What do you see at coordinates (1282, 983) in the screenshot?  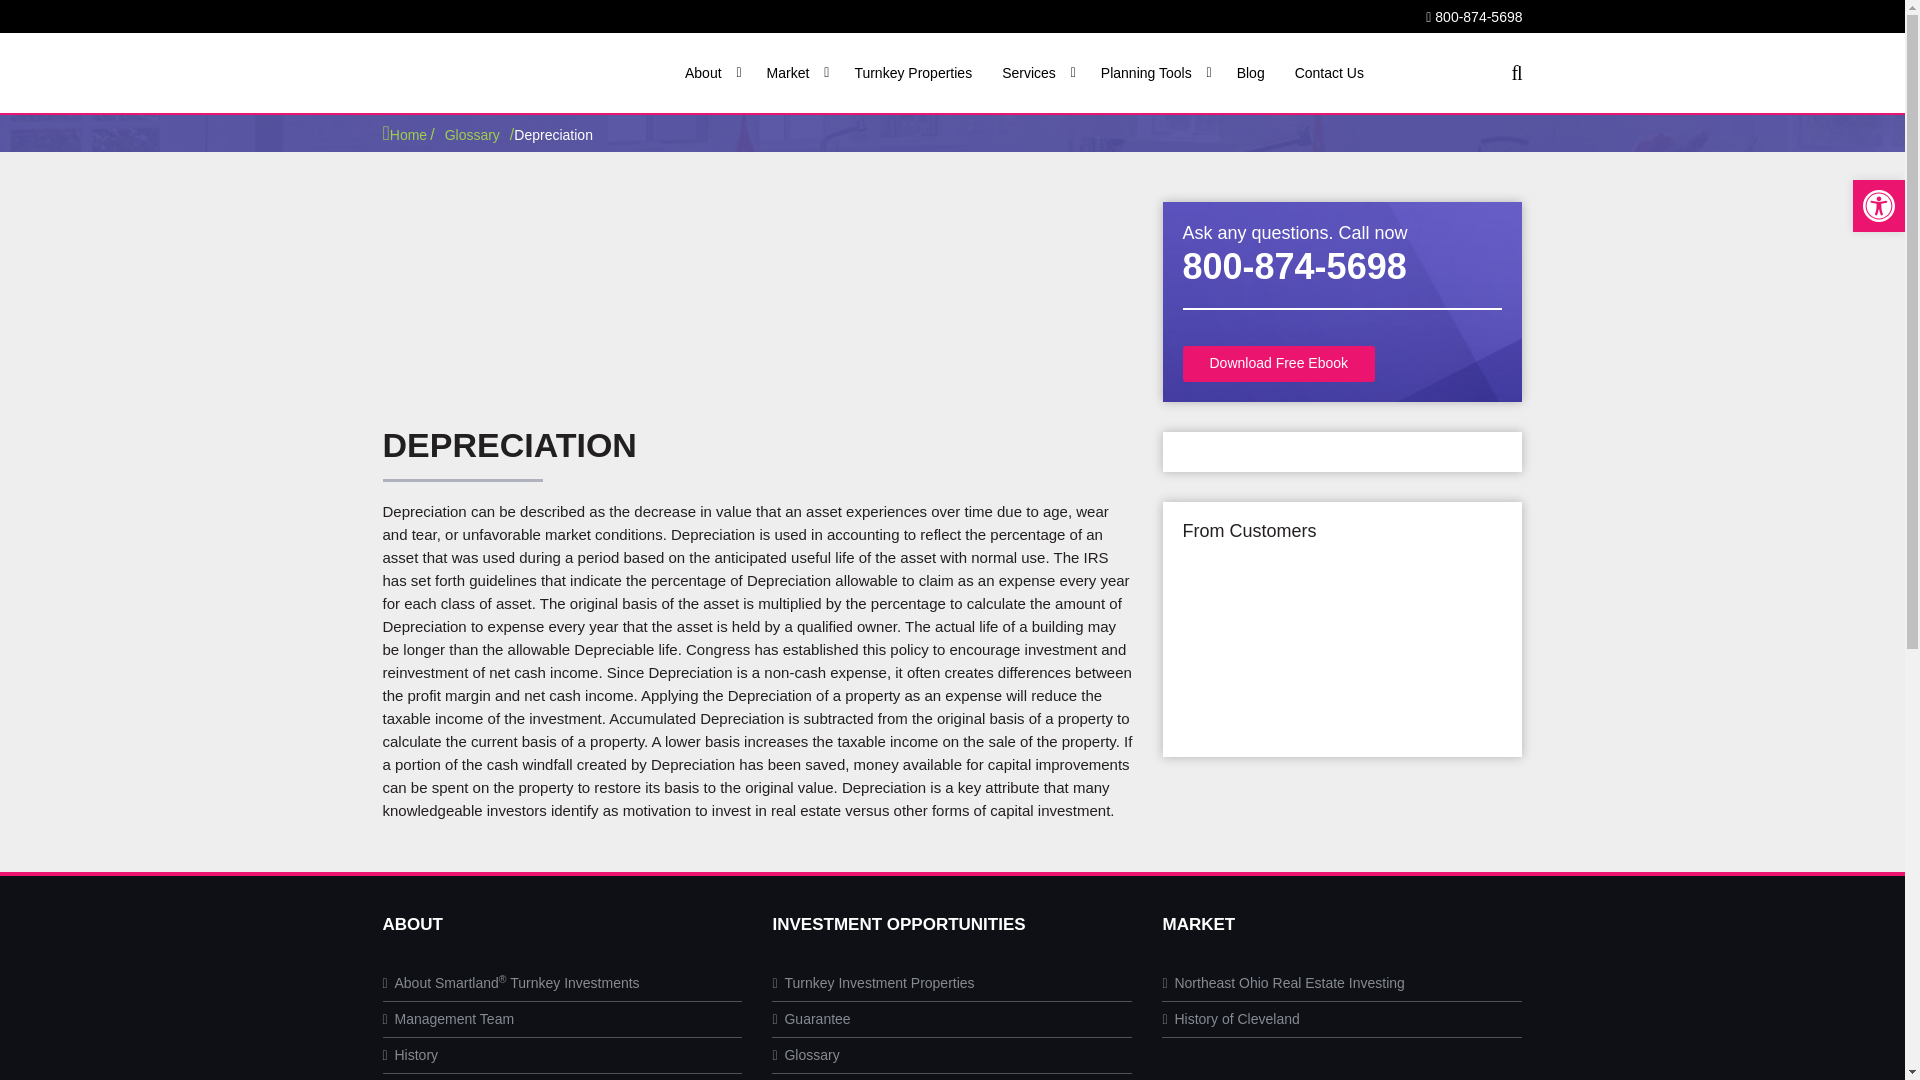 I see `Northeast Ohio Real Estate Investing` at bounding box center [1282, 983].